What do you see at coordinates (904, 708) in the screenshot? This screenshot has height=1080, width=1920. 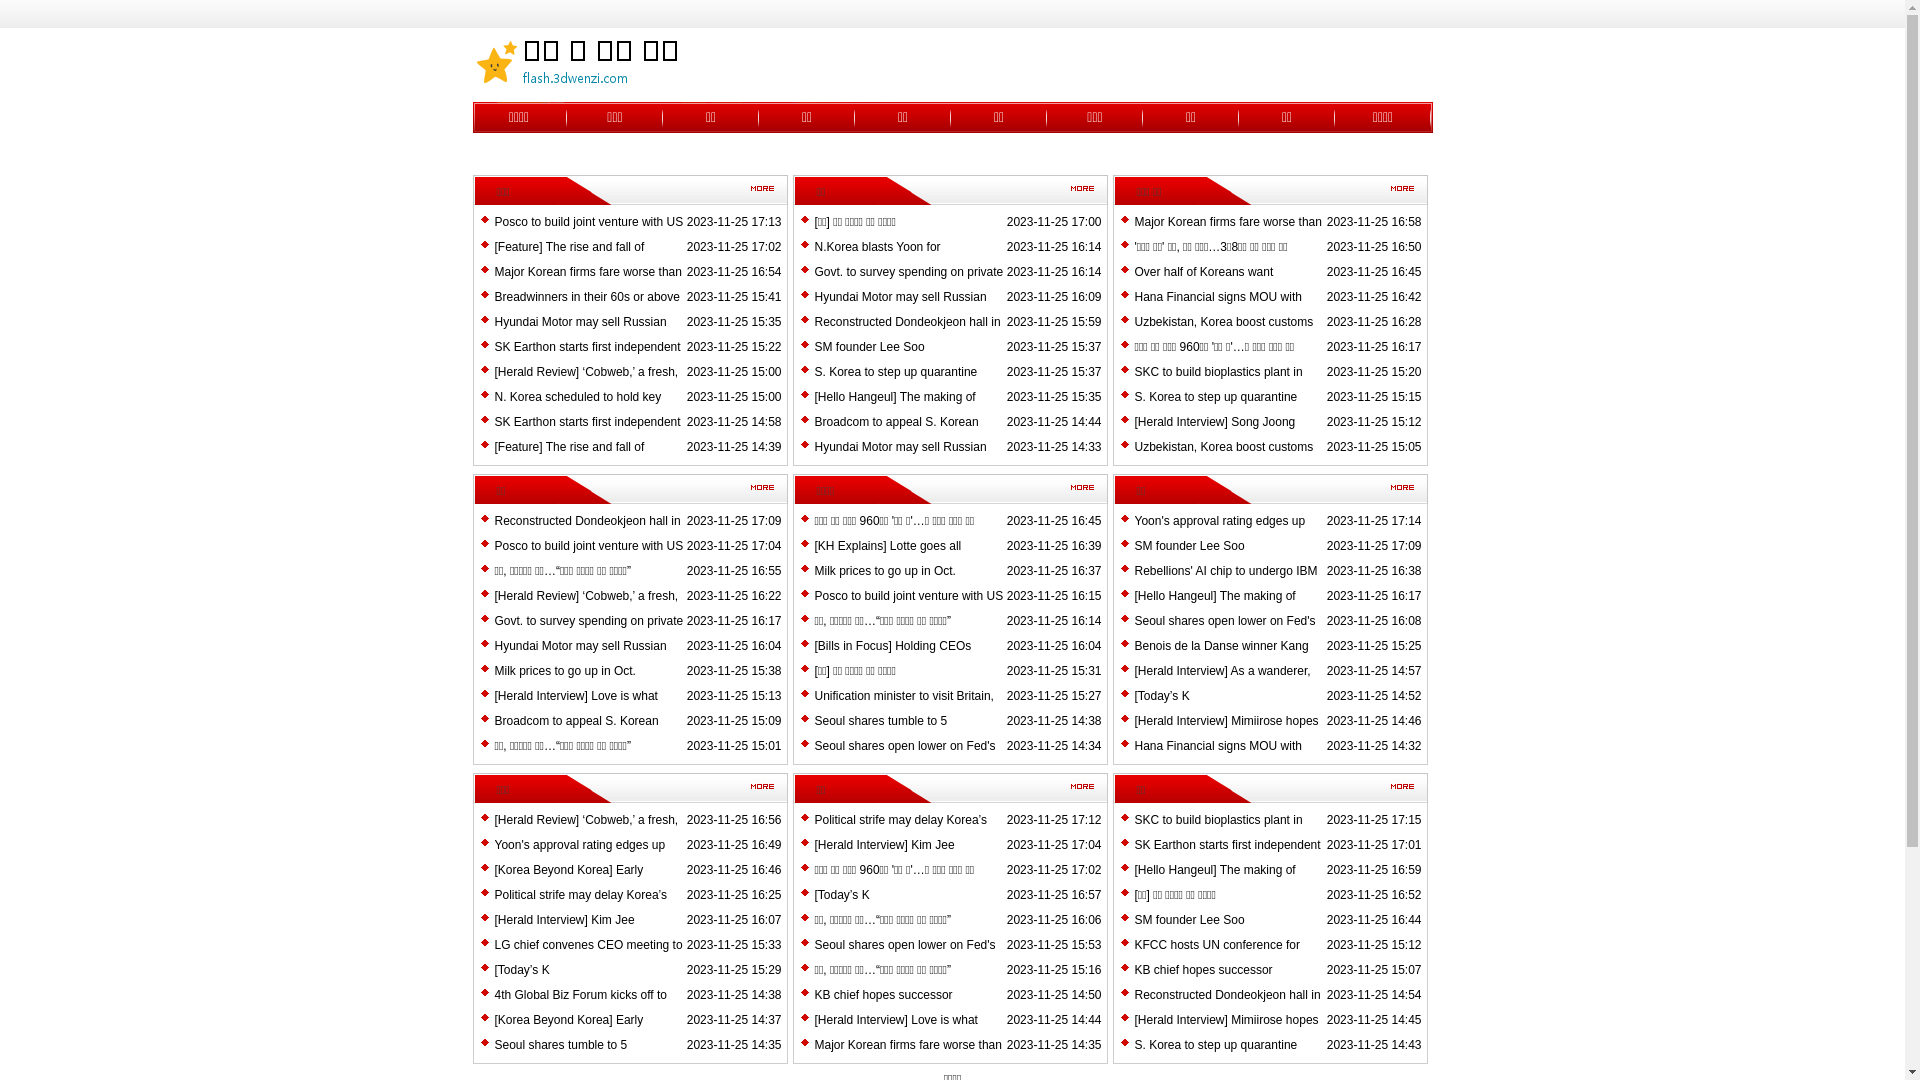 I see `Unification minister to visit Britain, Germany` at bounding box center [904, 708].